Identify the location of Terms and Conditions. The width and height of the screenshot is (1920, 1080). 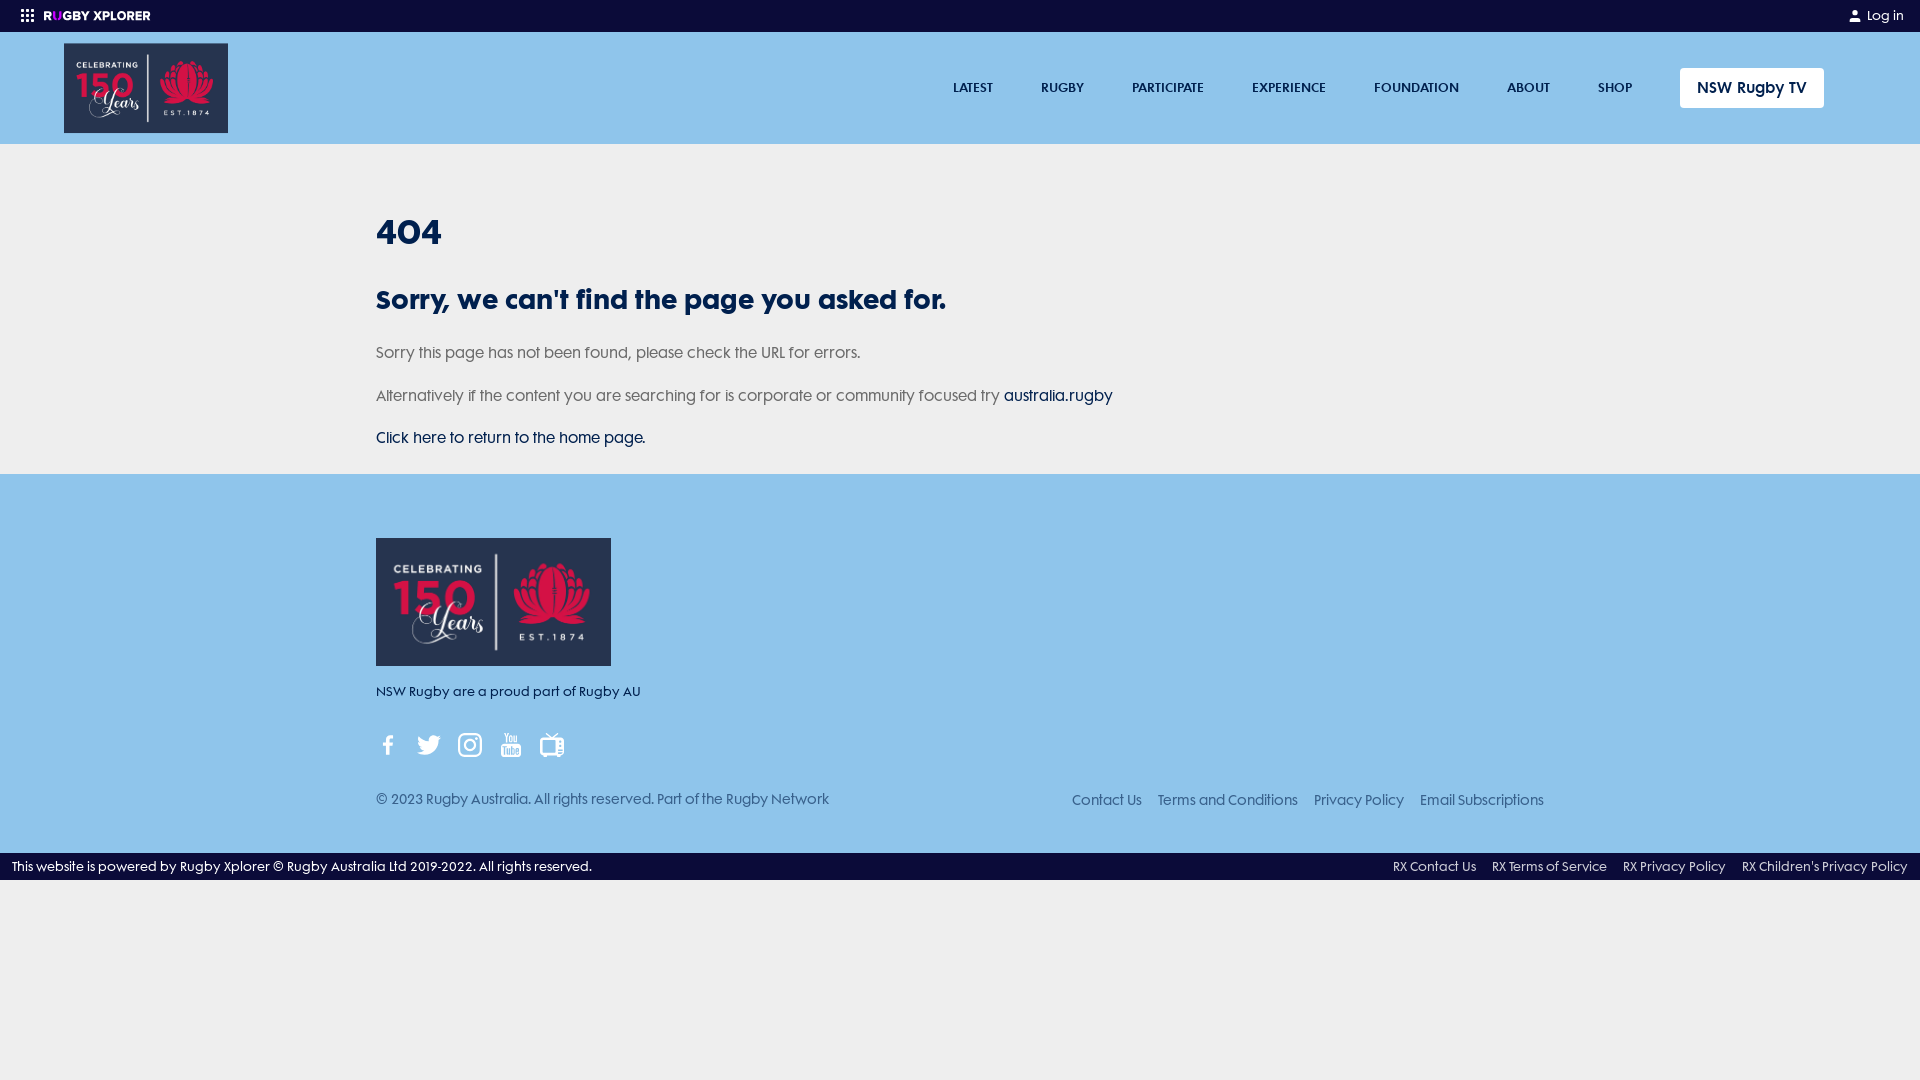
(1228, 800).